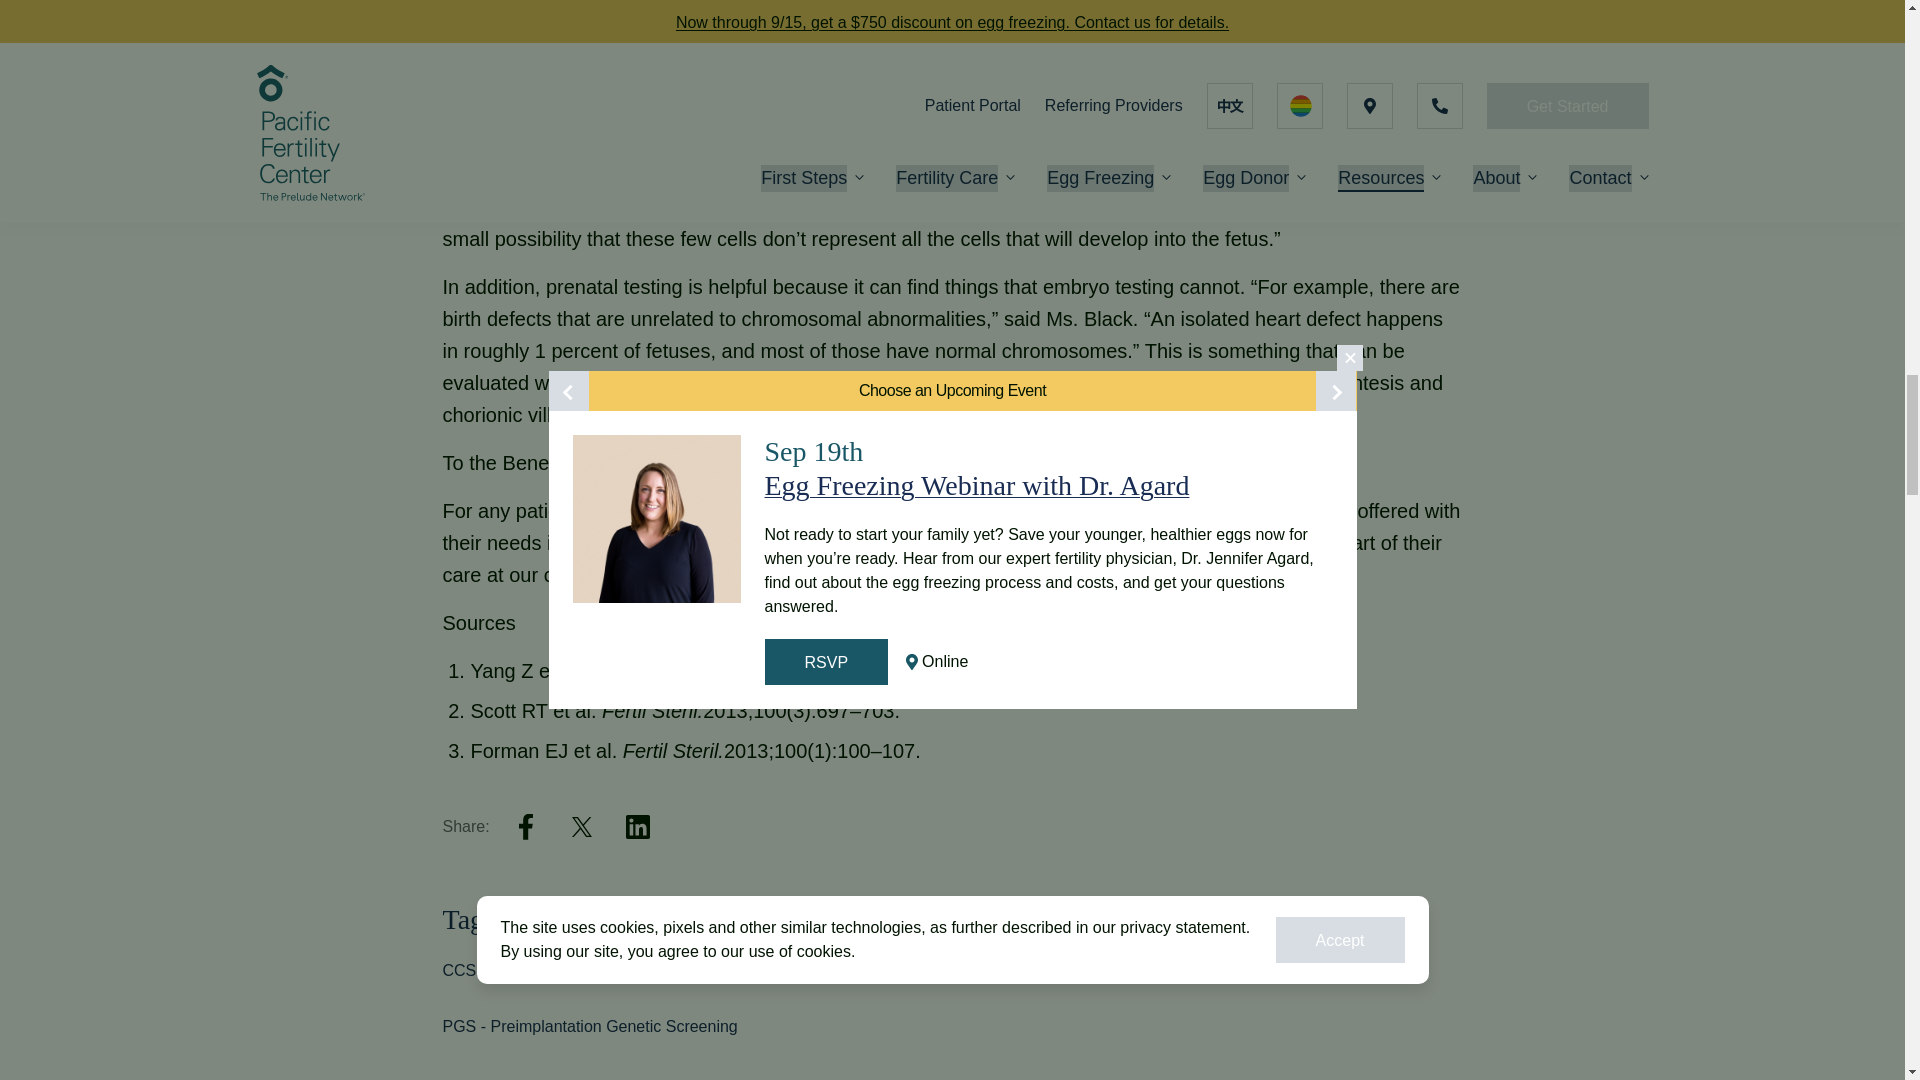  What do you see at coordinates (870, 970) in the screenshot?
I see `Genetic Screening` at bounding box center [870, 970].